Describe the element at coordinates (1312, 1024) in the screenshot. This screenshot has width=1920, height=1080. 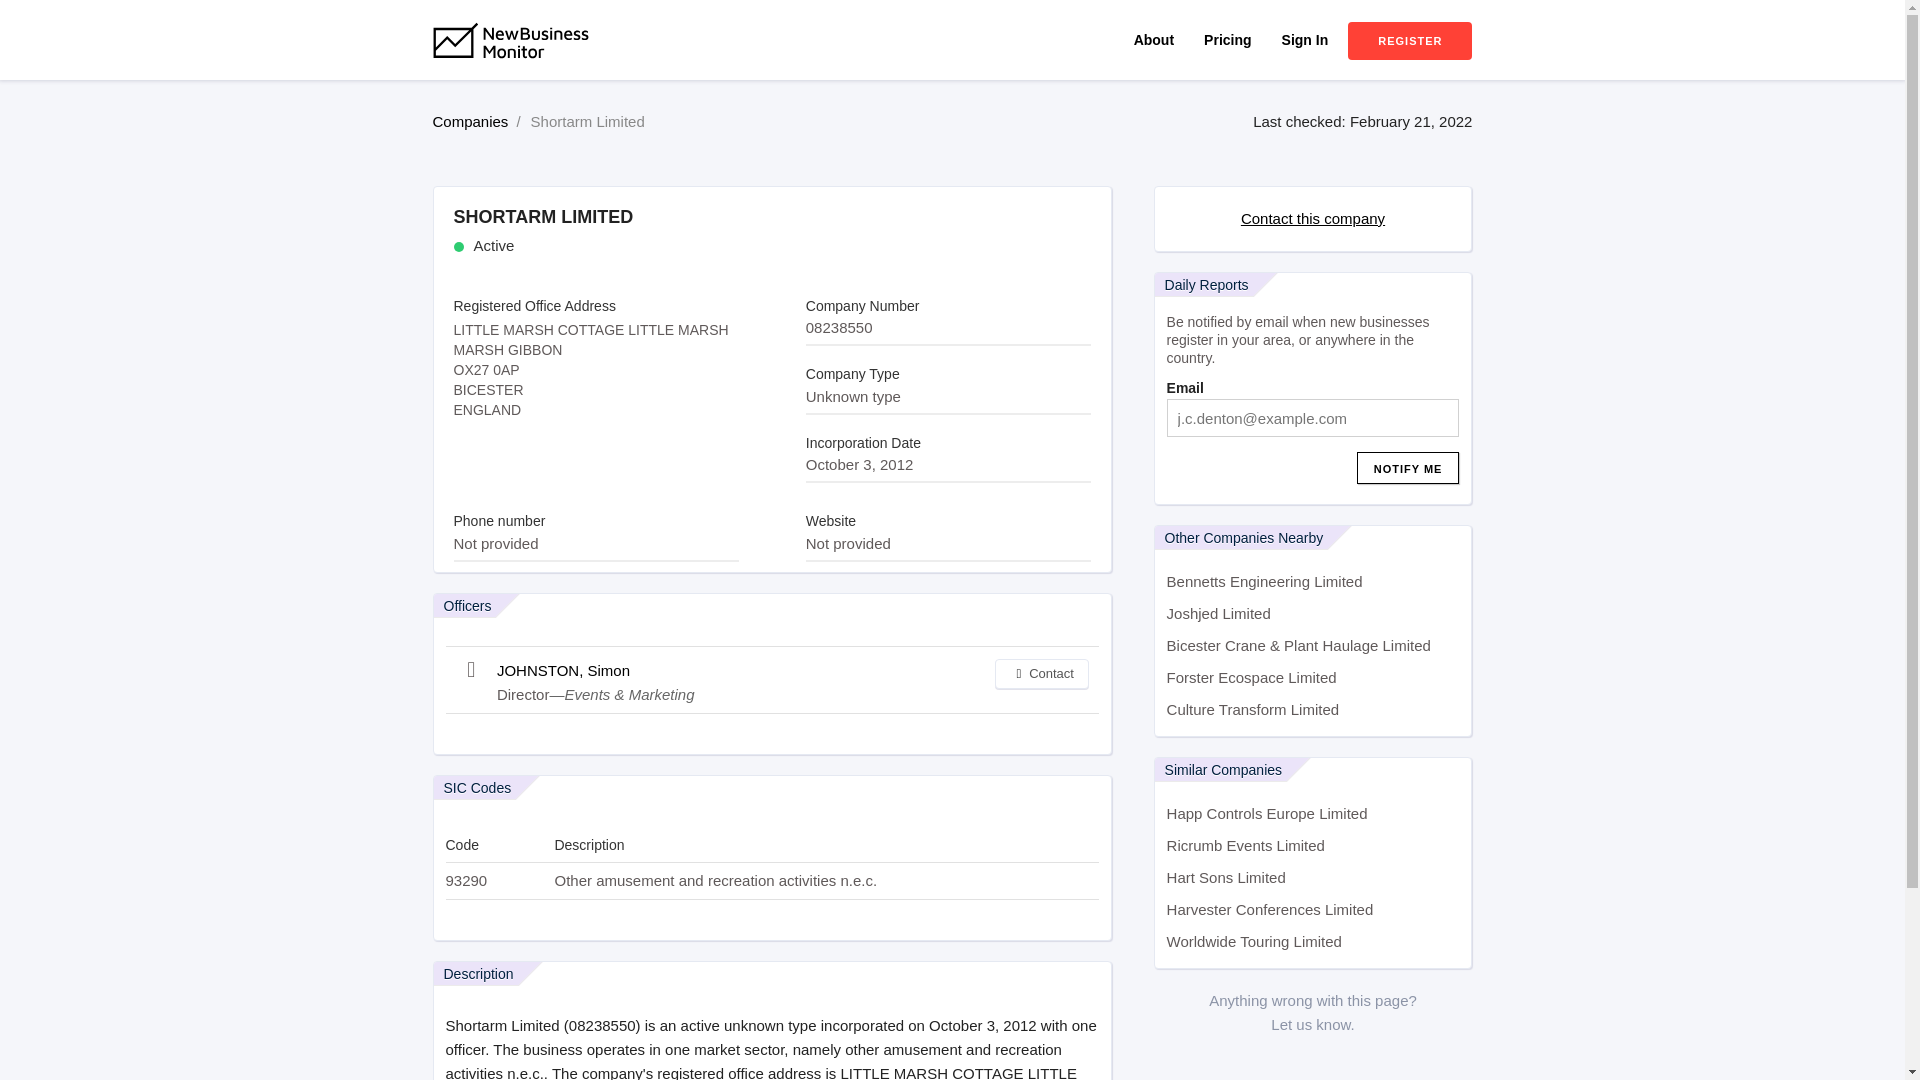
I see `Let us know.` at that location.